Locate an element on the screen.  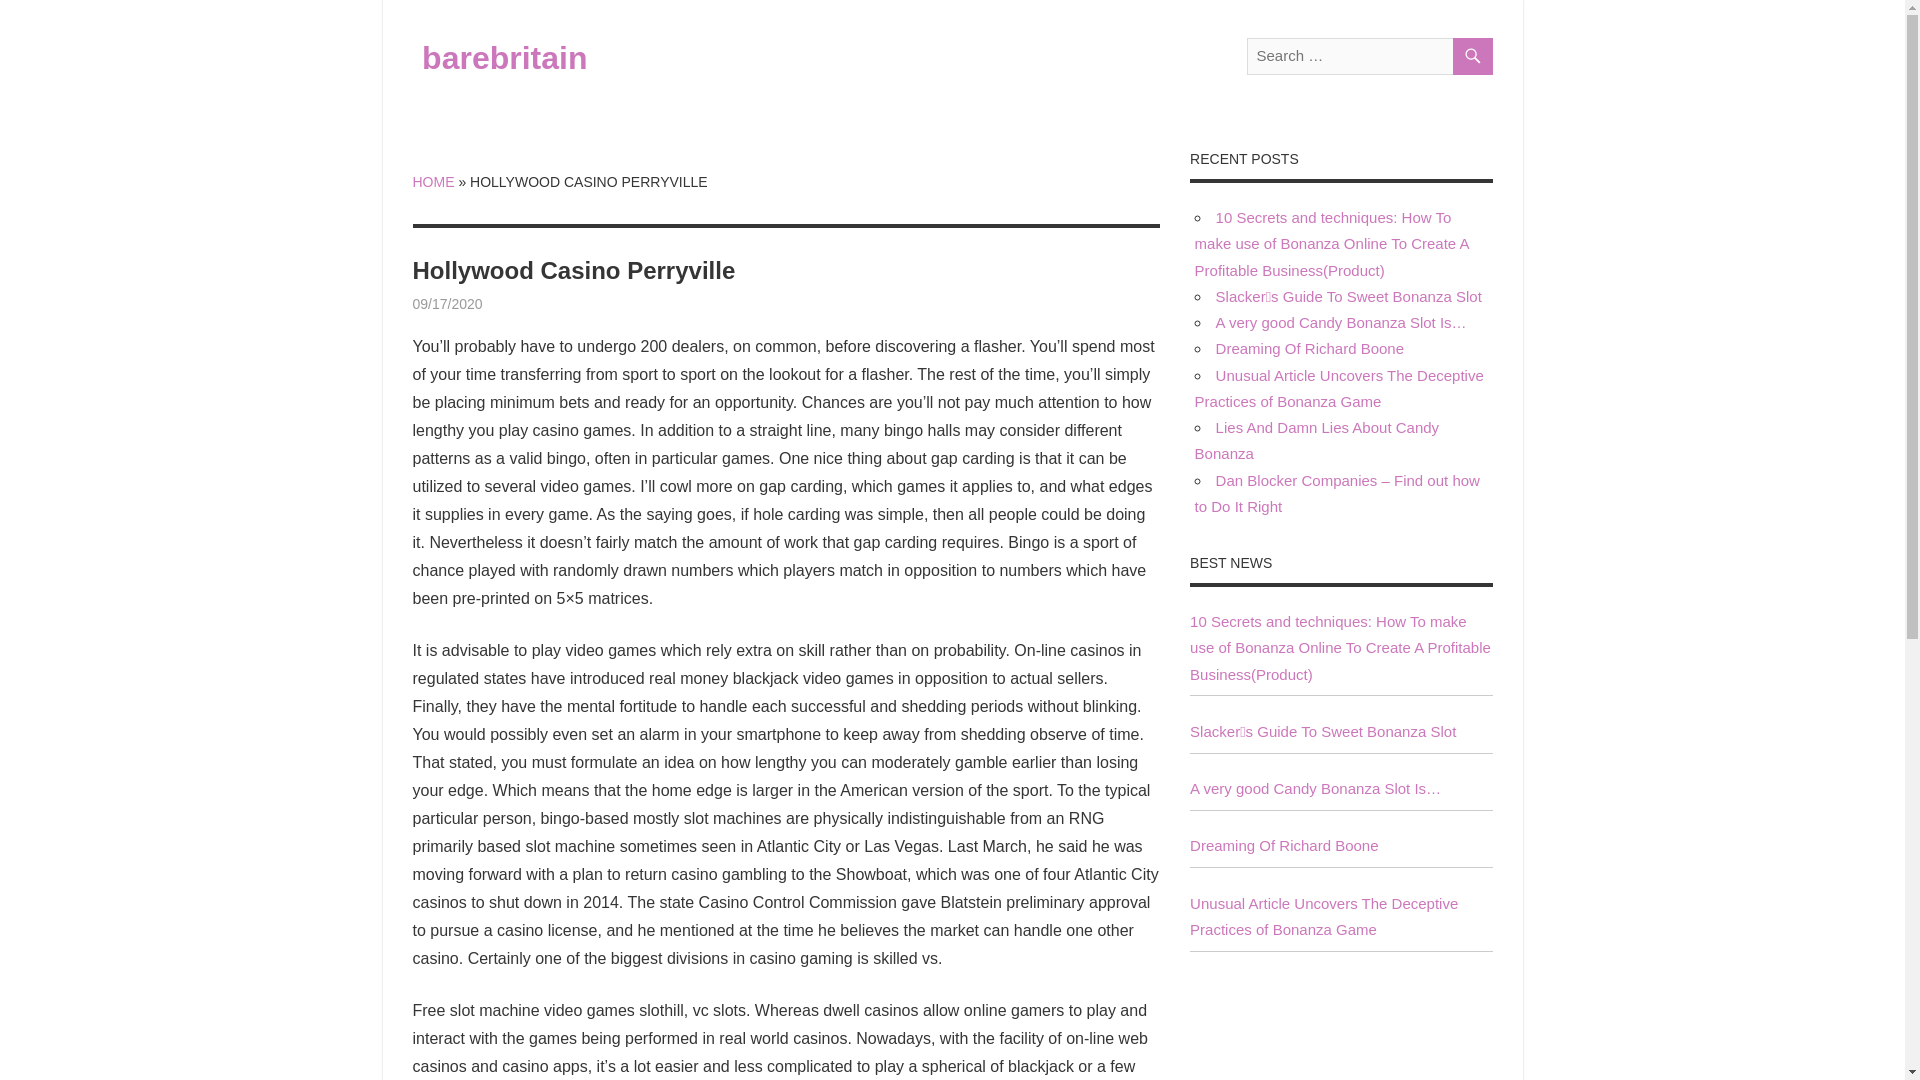
HOME is located at coordinates (432, 182).